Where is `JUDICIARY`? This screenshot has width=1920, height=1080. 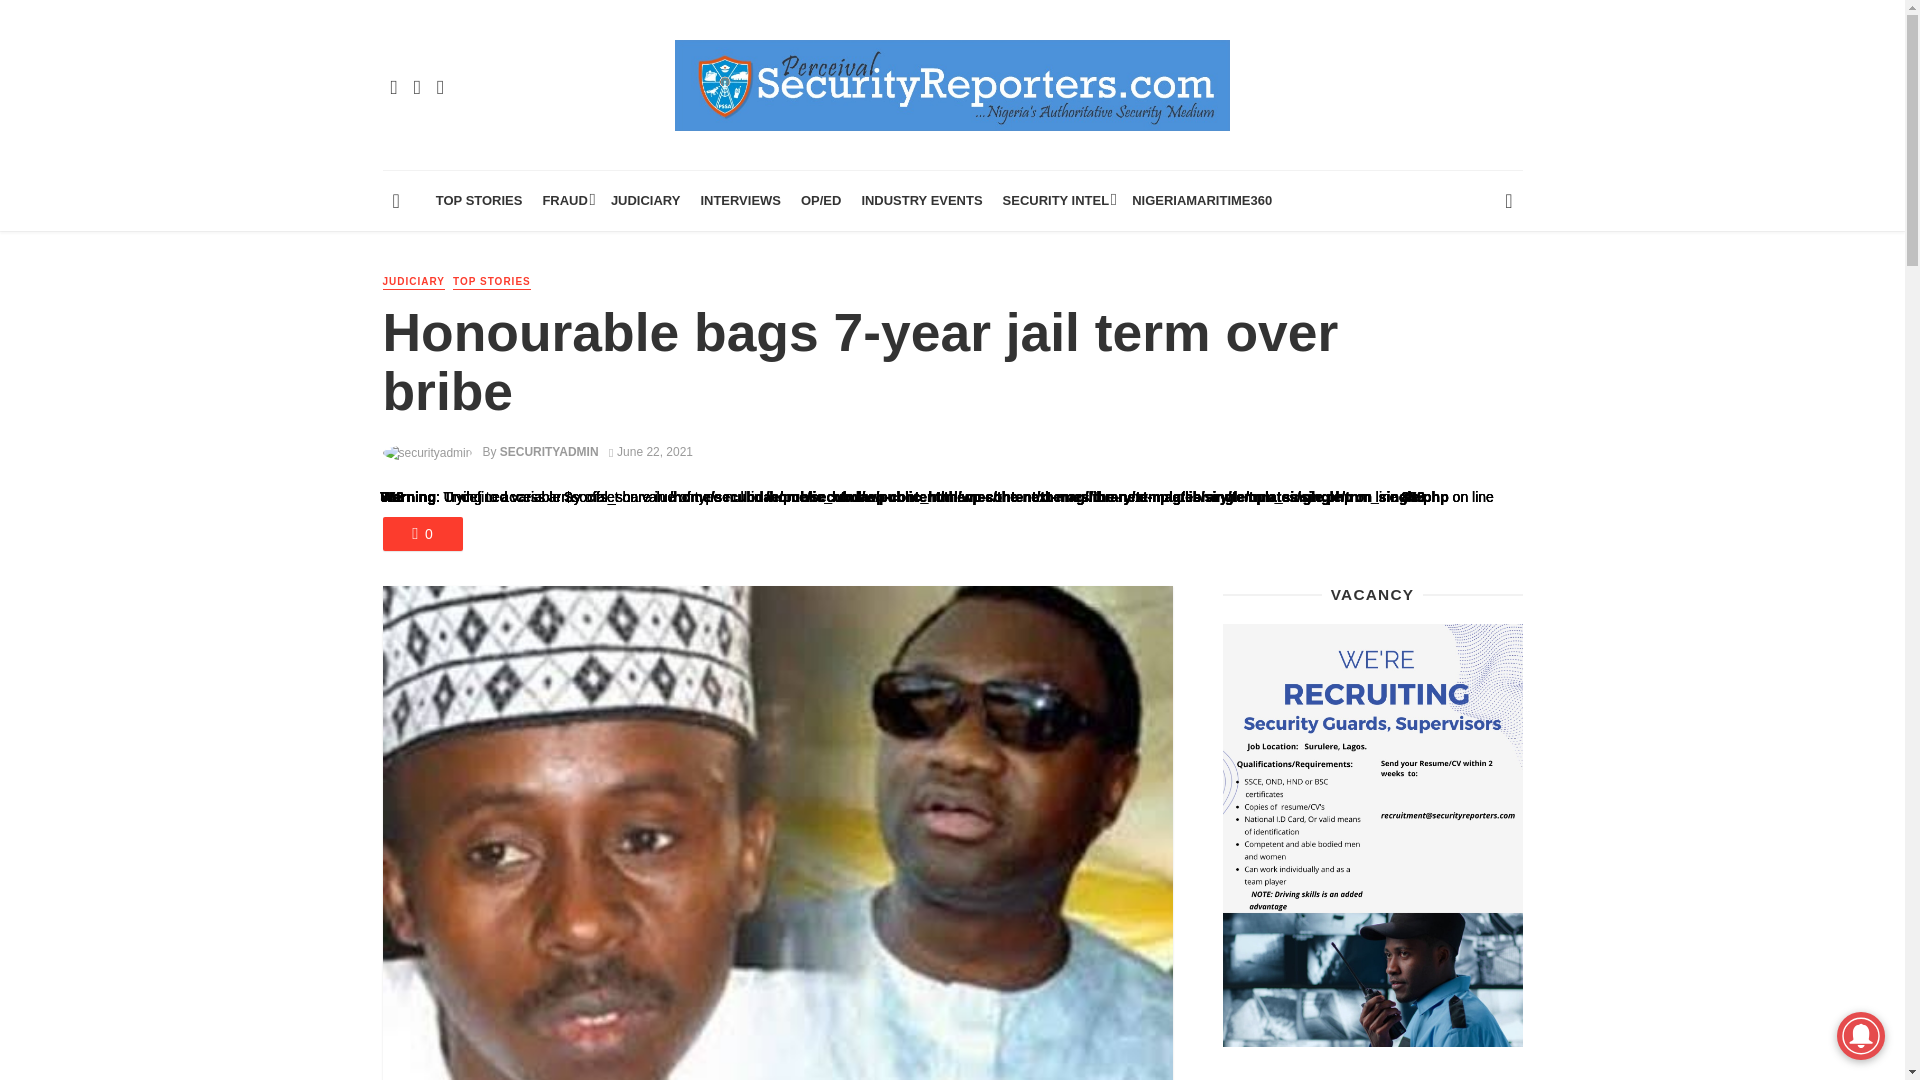
JUDICIARY is located at coordinates (646, 200).